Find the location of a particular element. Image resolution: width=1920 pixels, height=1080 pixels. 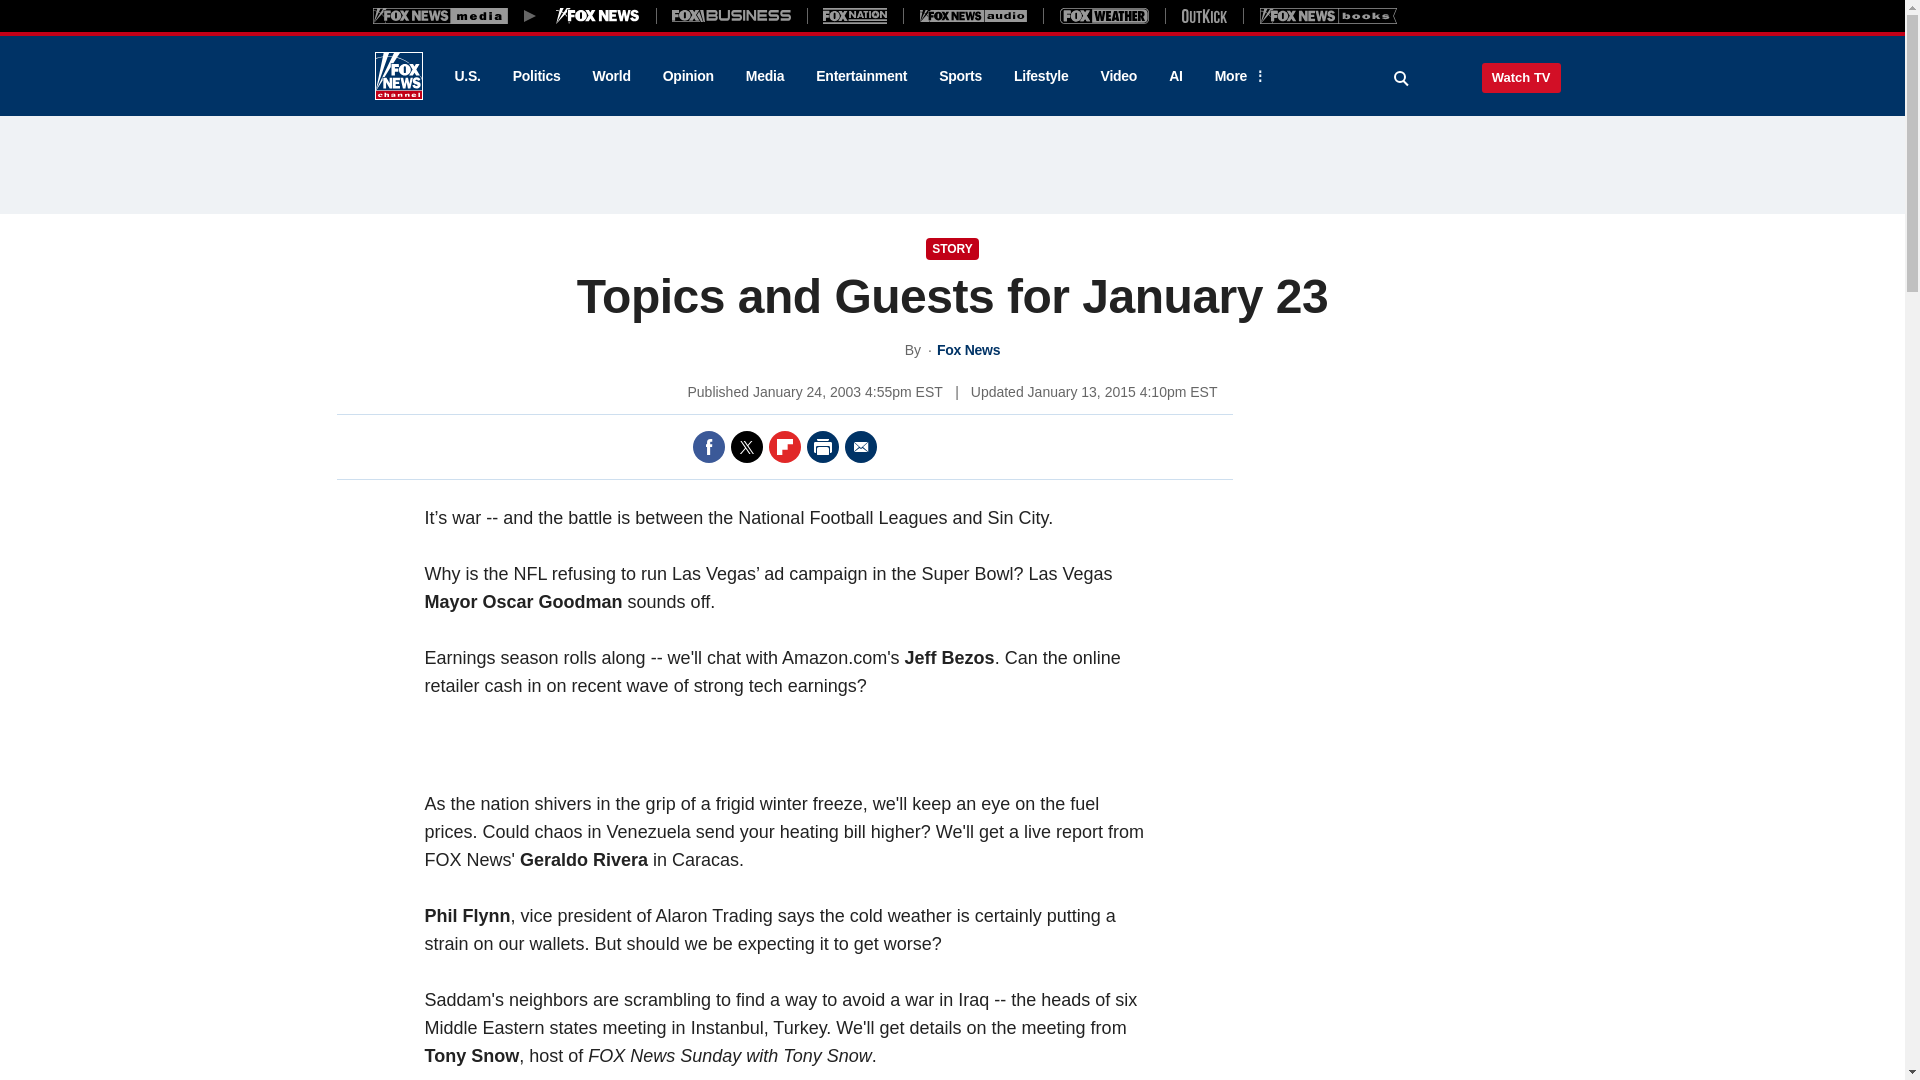

Entertainment is located at coordinates (862, 76).